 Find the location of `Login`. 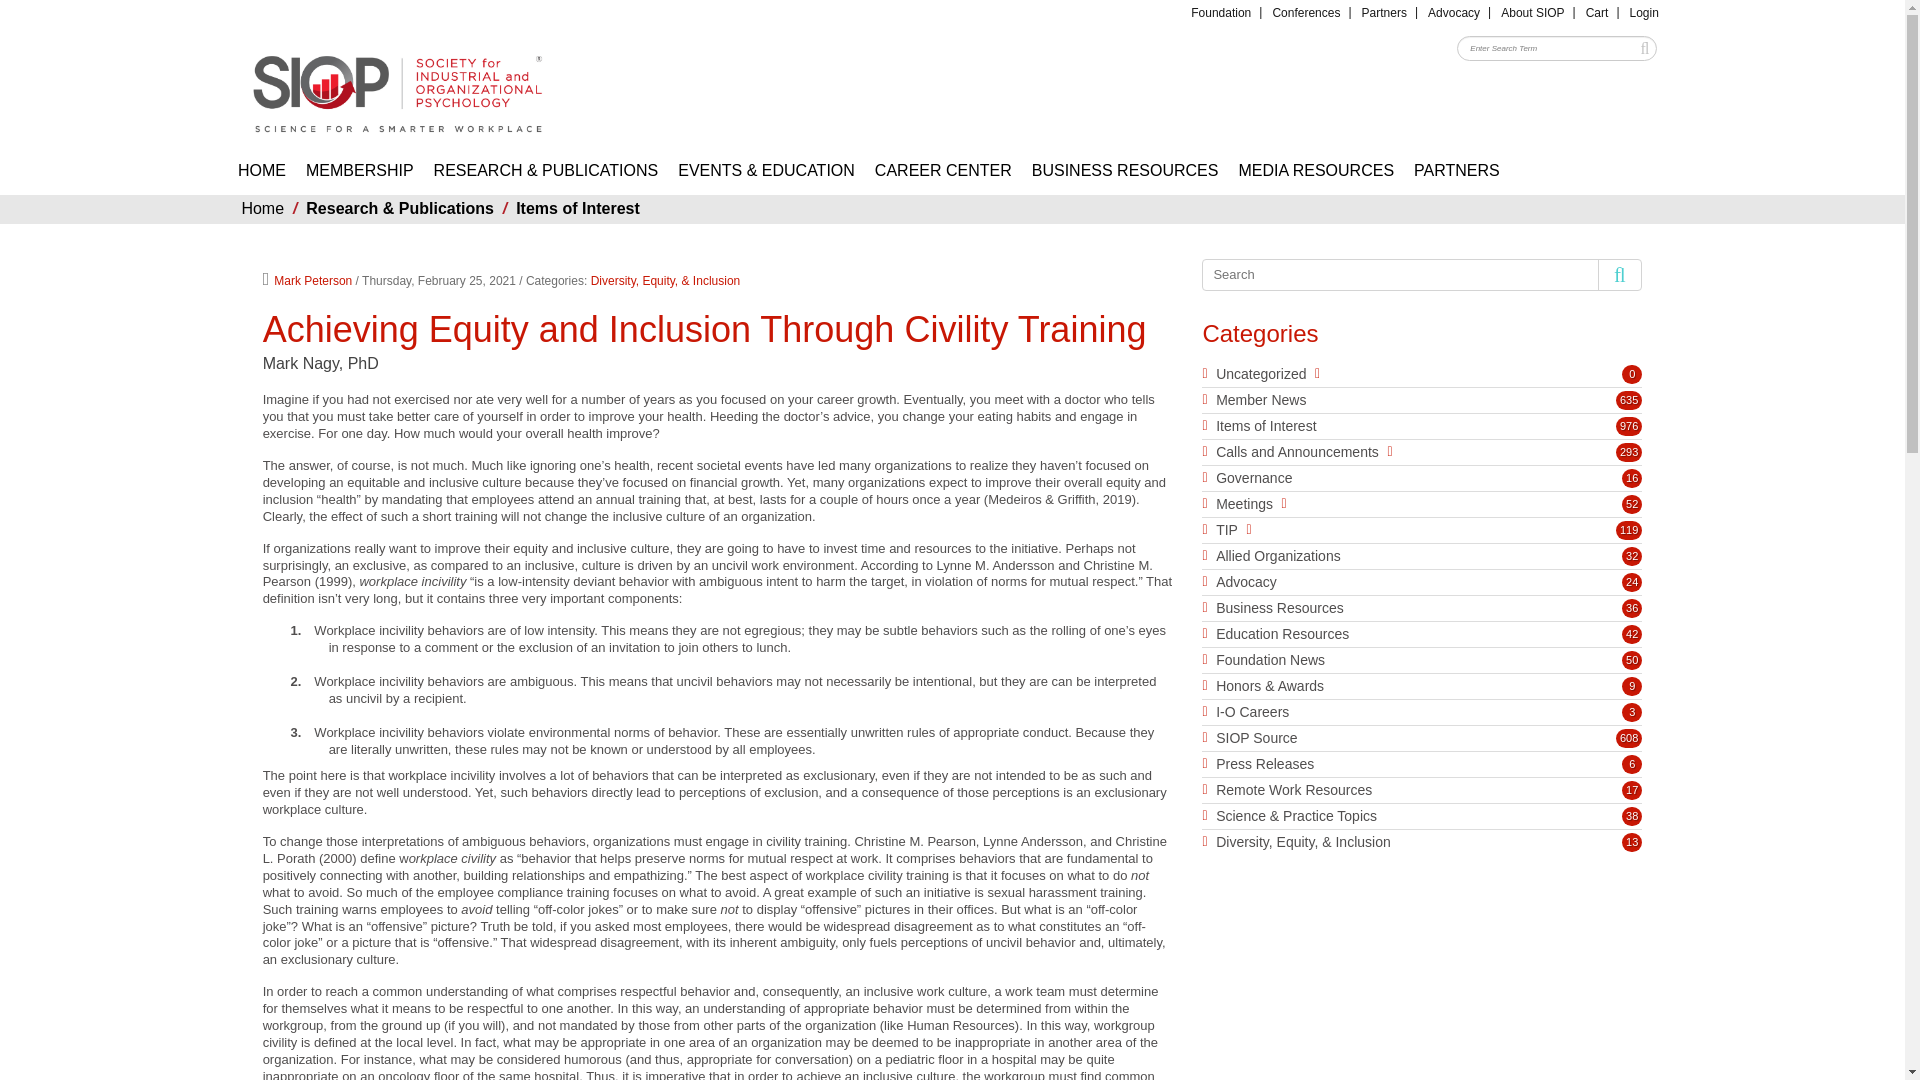

Login is located at coordinates (1644, 12).